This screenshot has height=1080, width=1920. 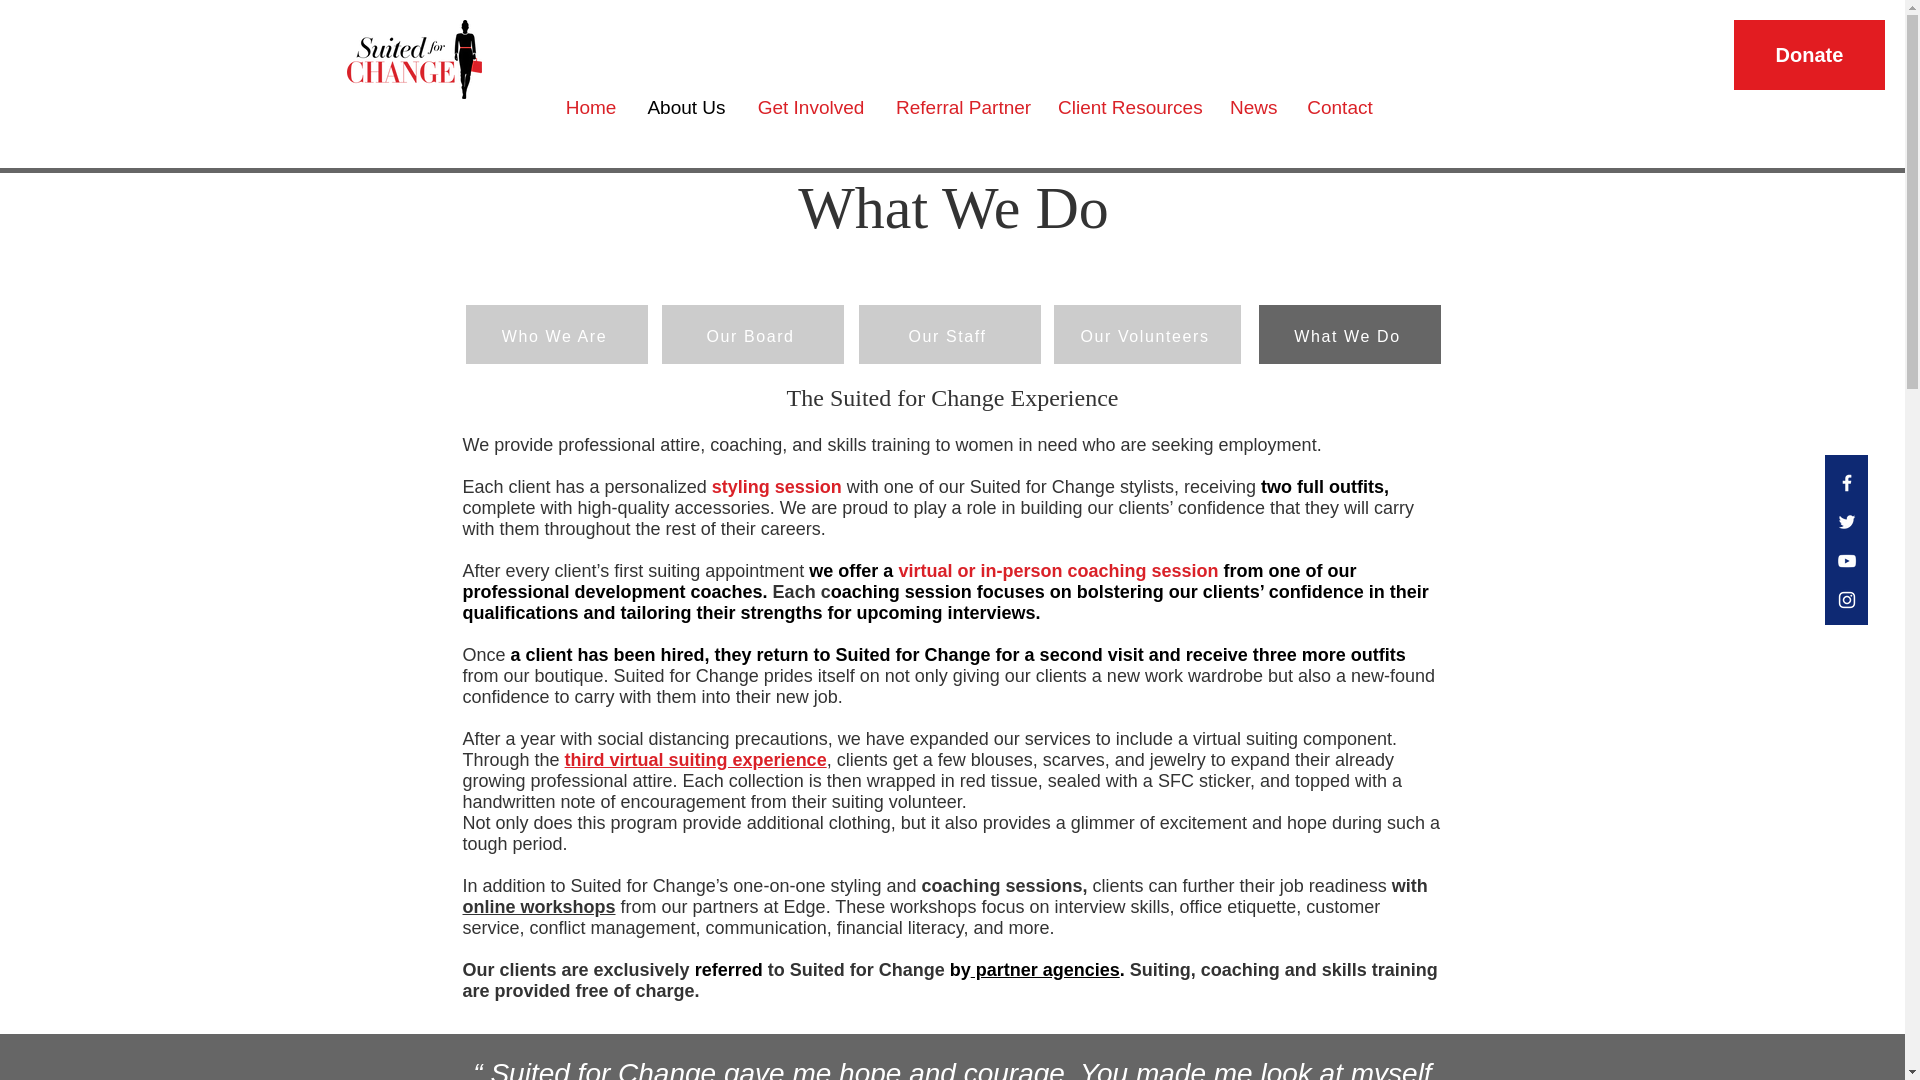 What do you see at coordinates (1147, 336) in the screenshot?
I see `Our Volunteers` at bounding box center [1147, 336].